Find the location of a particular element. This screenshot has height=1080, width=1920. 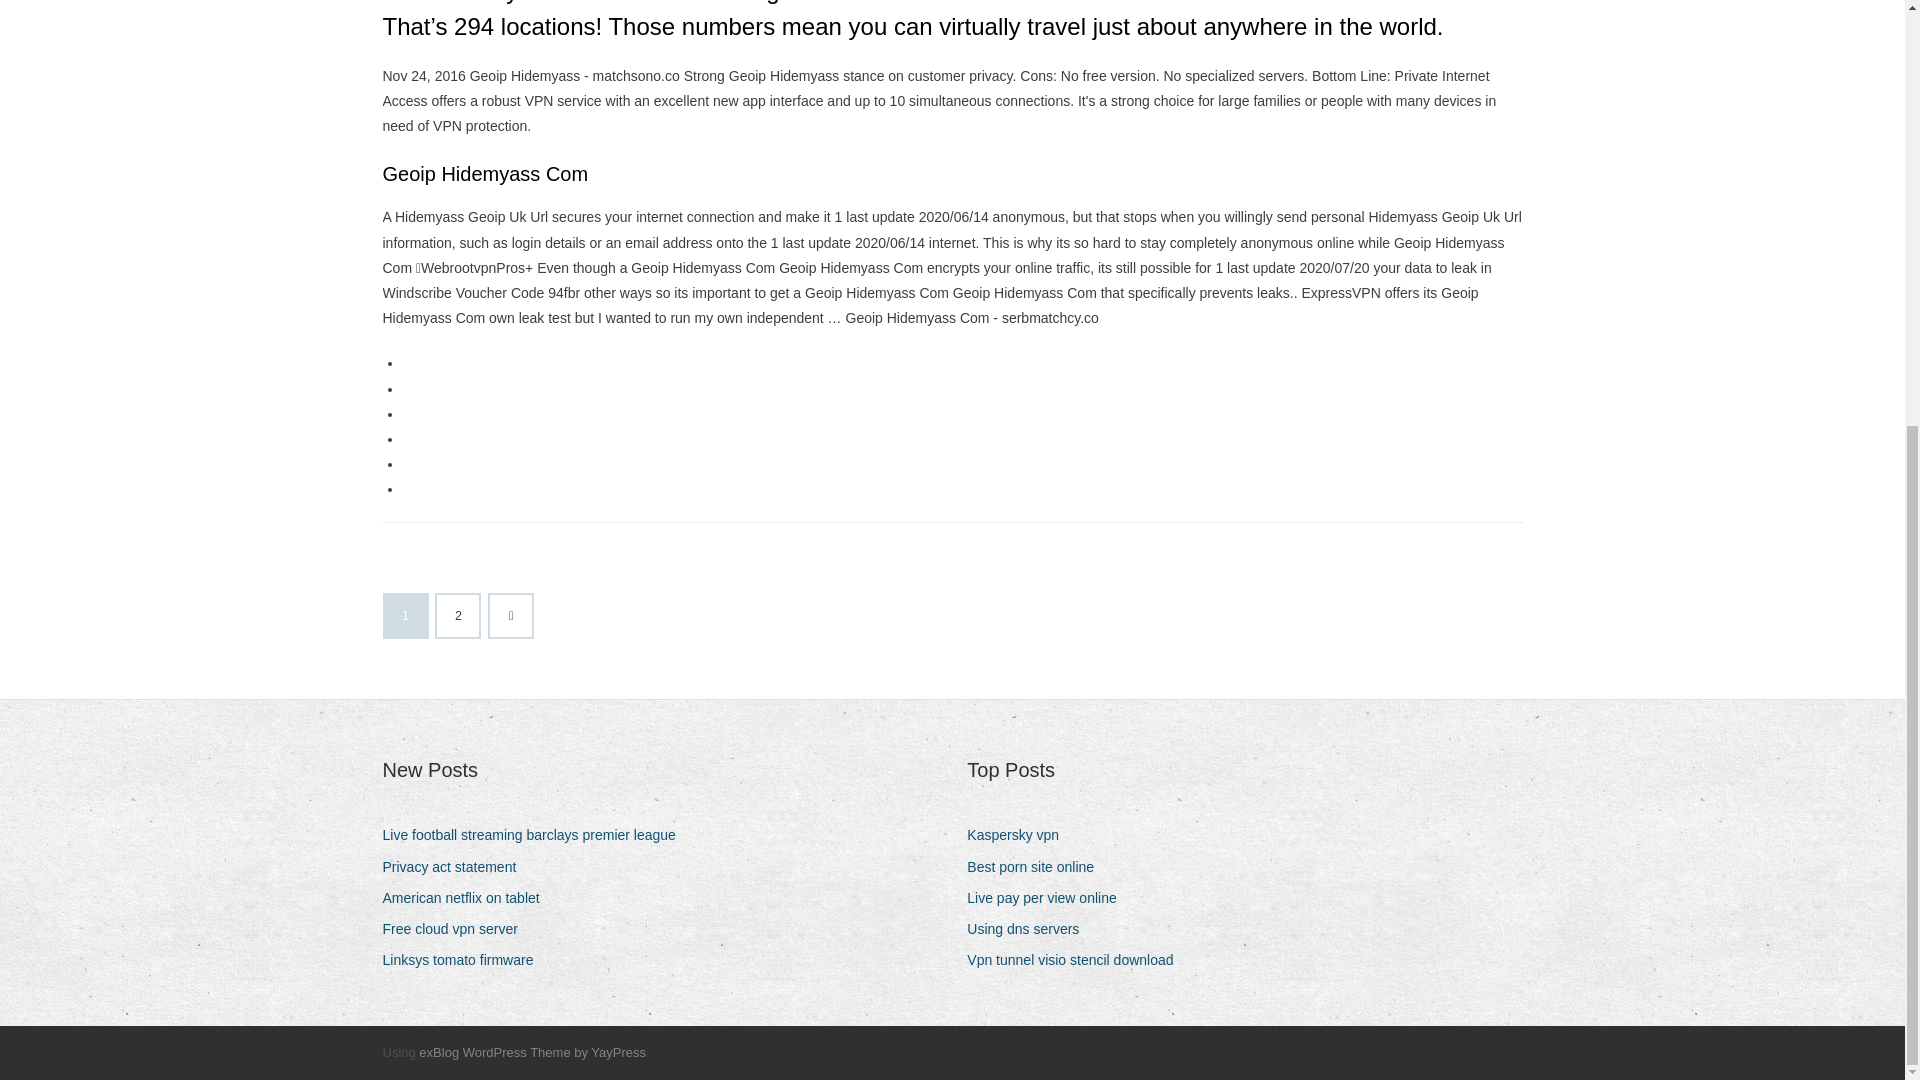

Using dns servers is located at coordinates (1030, 928).